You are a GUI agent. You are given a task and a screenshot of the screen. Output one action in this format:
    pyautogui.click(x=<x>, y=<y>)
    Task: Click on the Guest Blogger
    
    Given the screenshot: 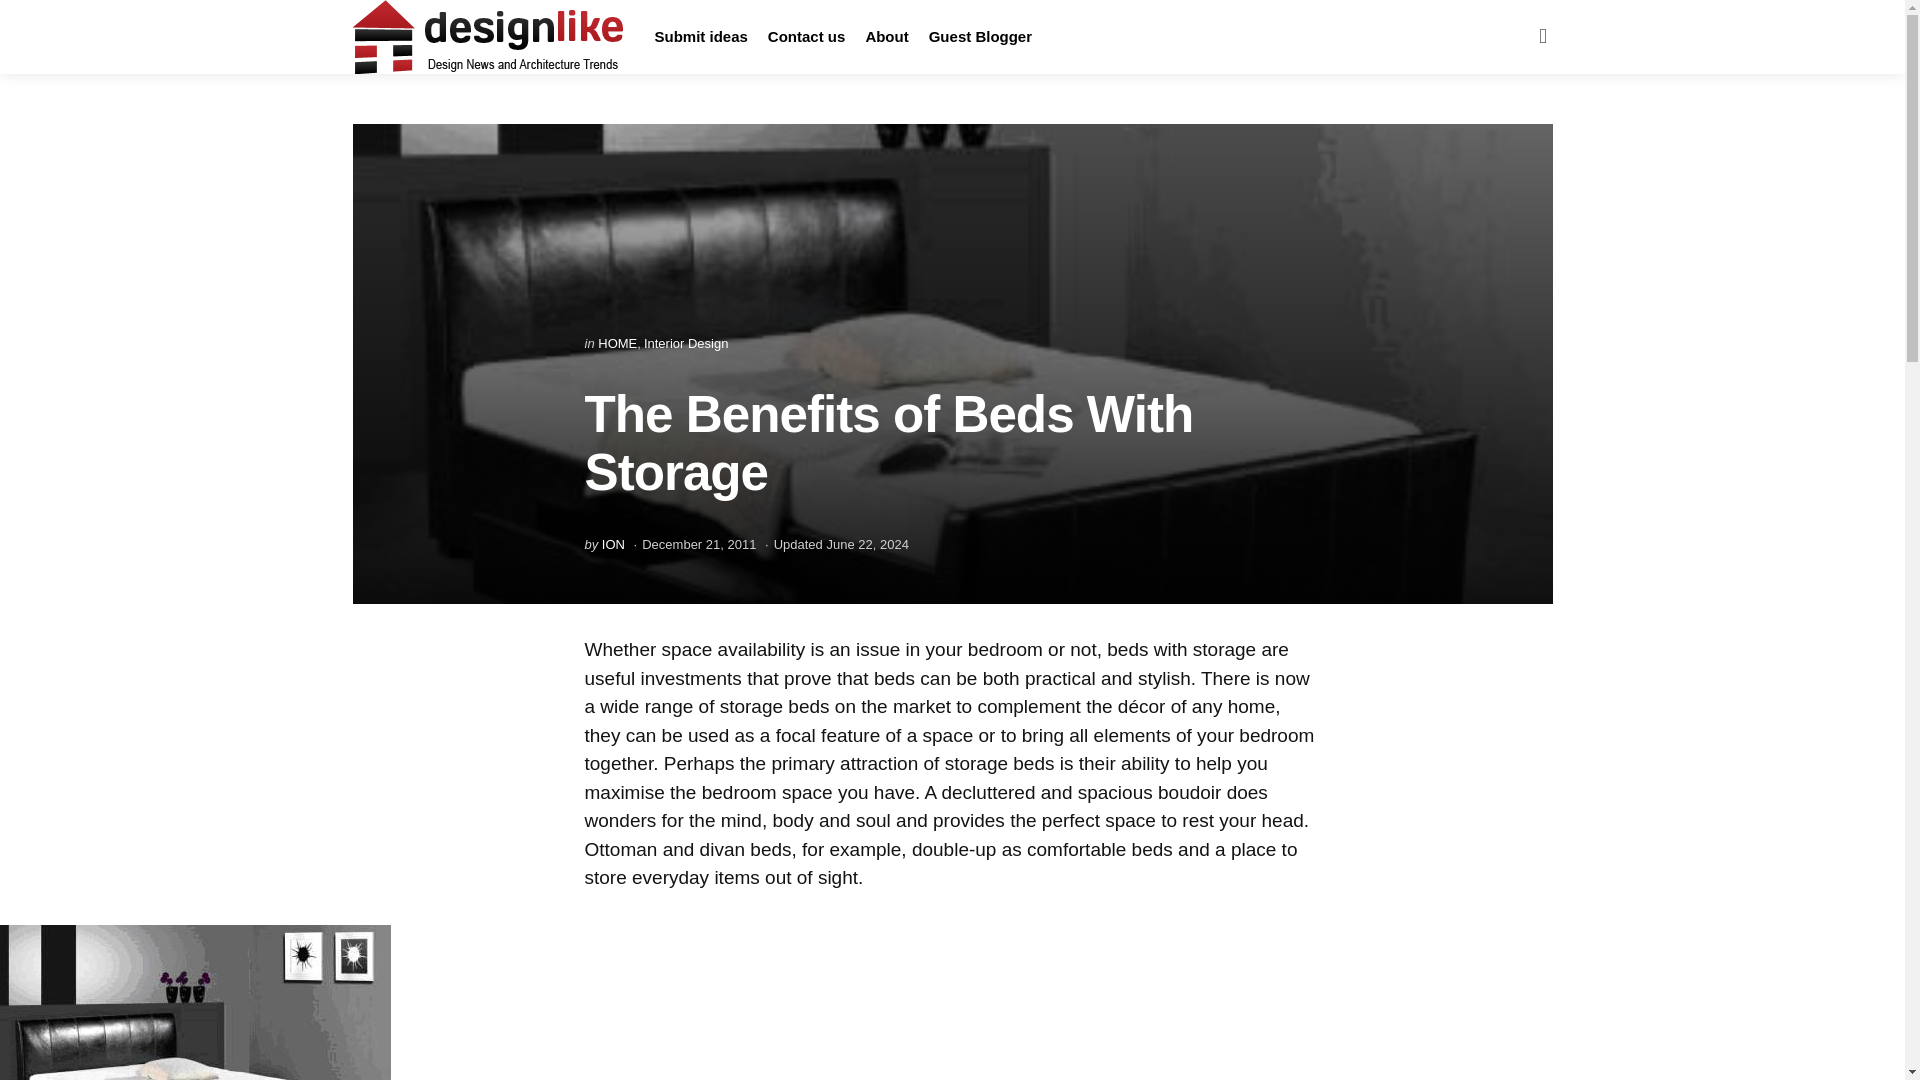 What is the action you would take?
    pyautogui.click(x=980, y=37)
    